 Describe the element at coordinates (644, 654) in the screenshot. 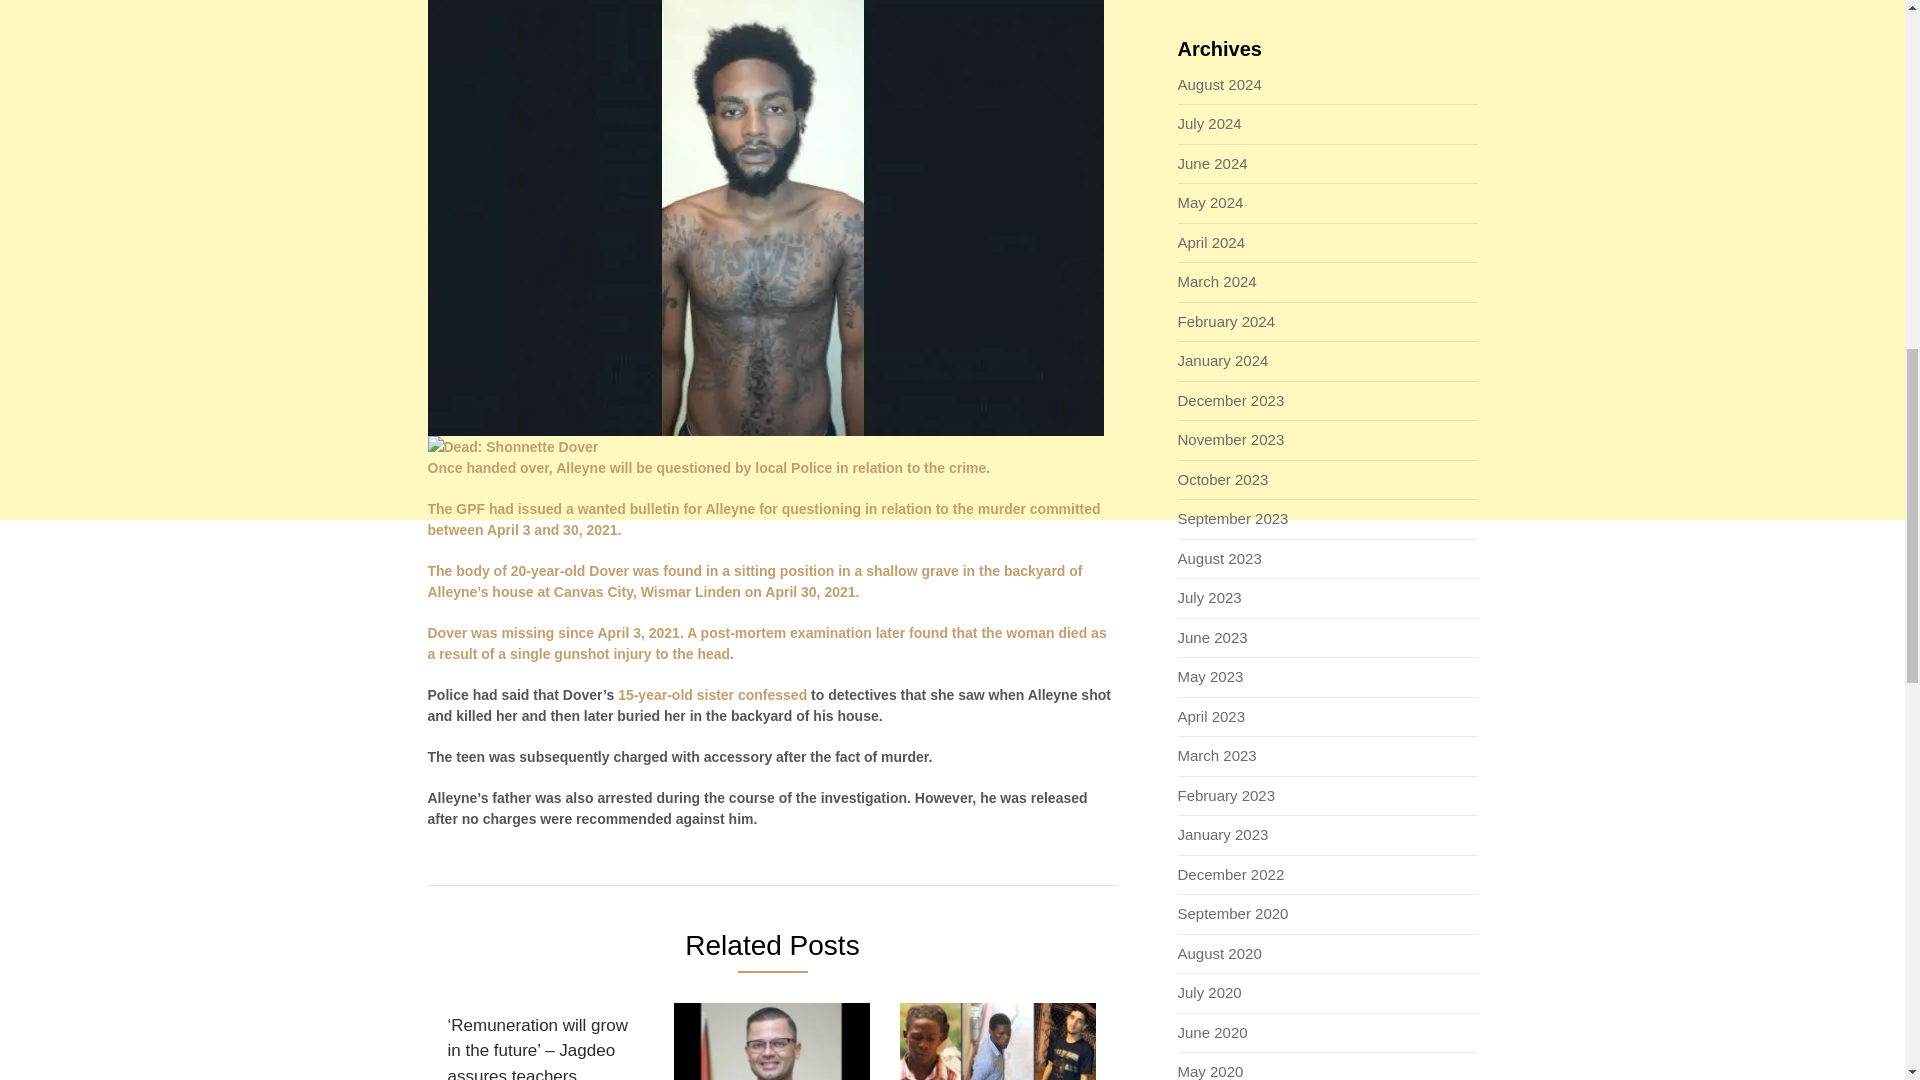

I see `gunshot injury to the head.` at that location.